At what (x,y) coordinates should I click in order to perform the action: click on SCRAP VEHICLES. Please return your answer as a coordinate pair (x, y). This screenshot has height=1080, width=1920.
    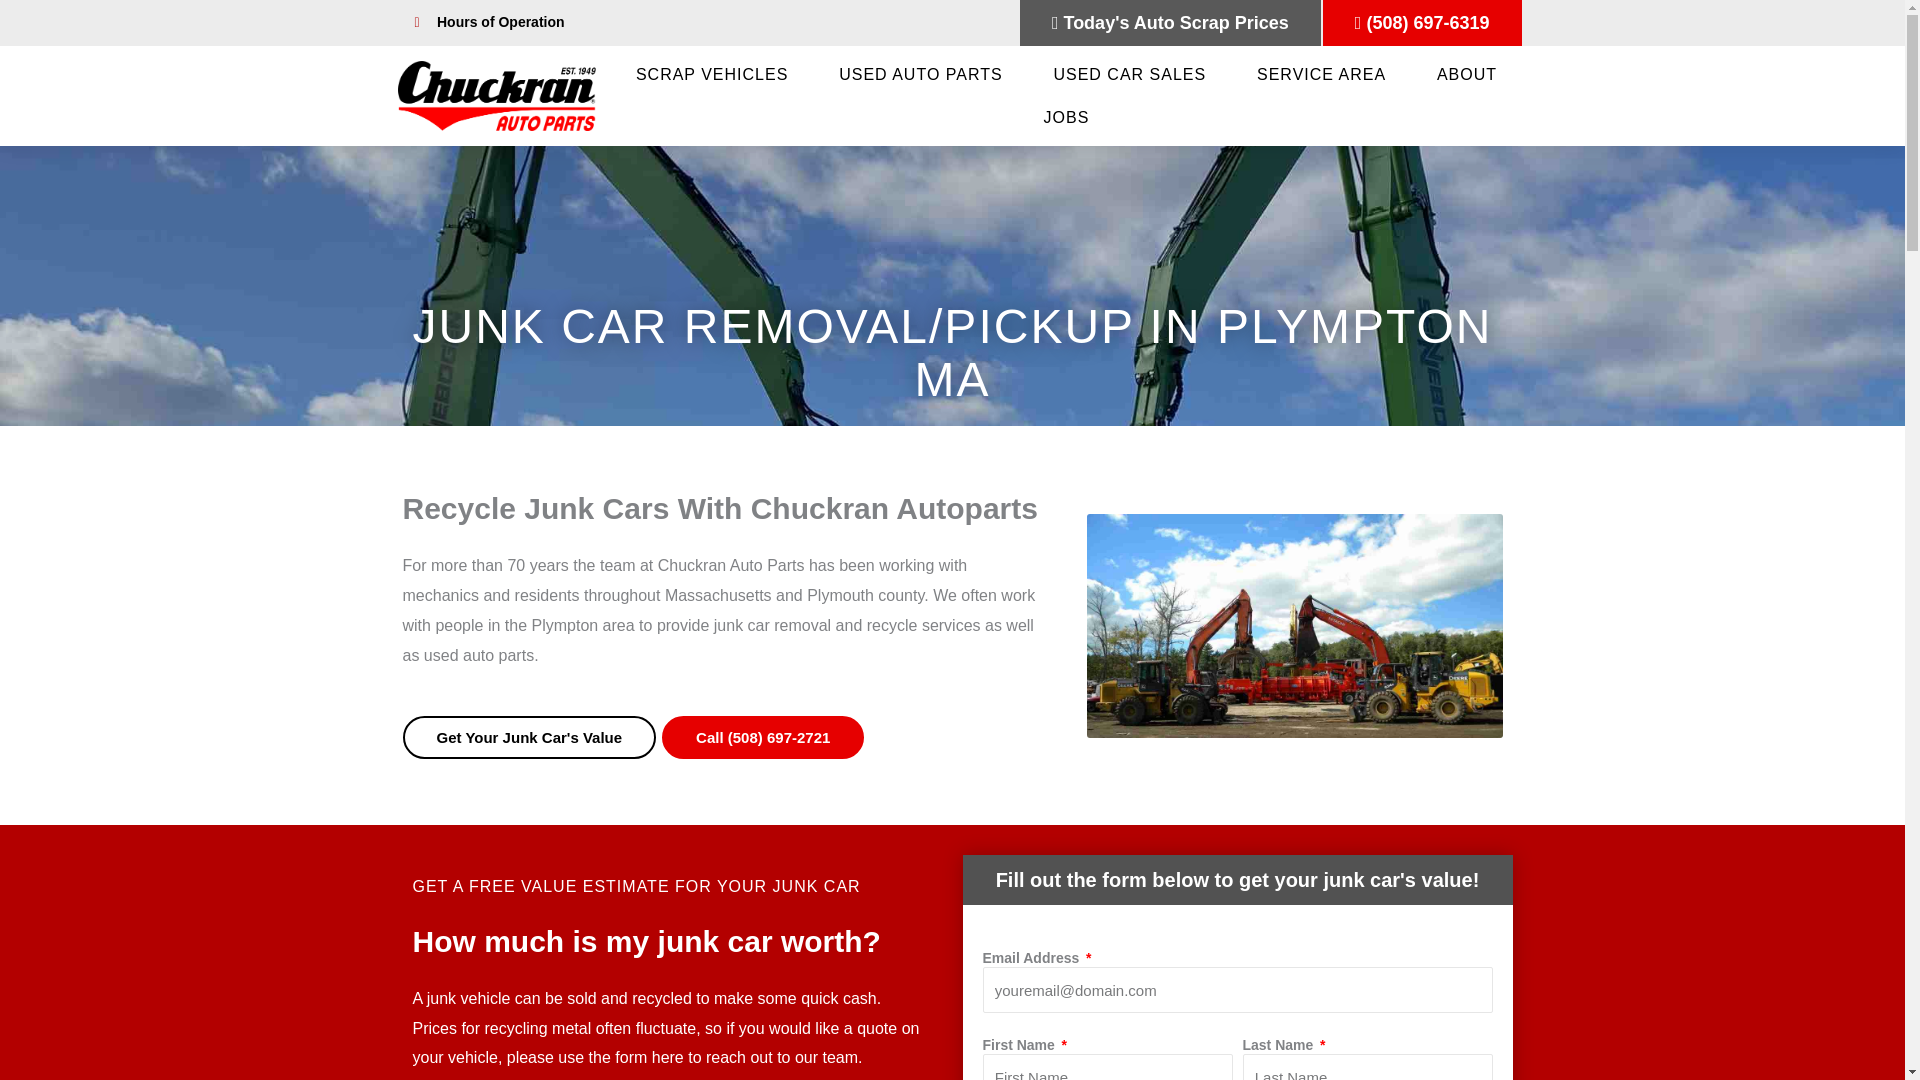
    Looking at the image, I should click on (711, 74).